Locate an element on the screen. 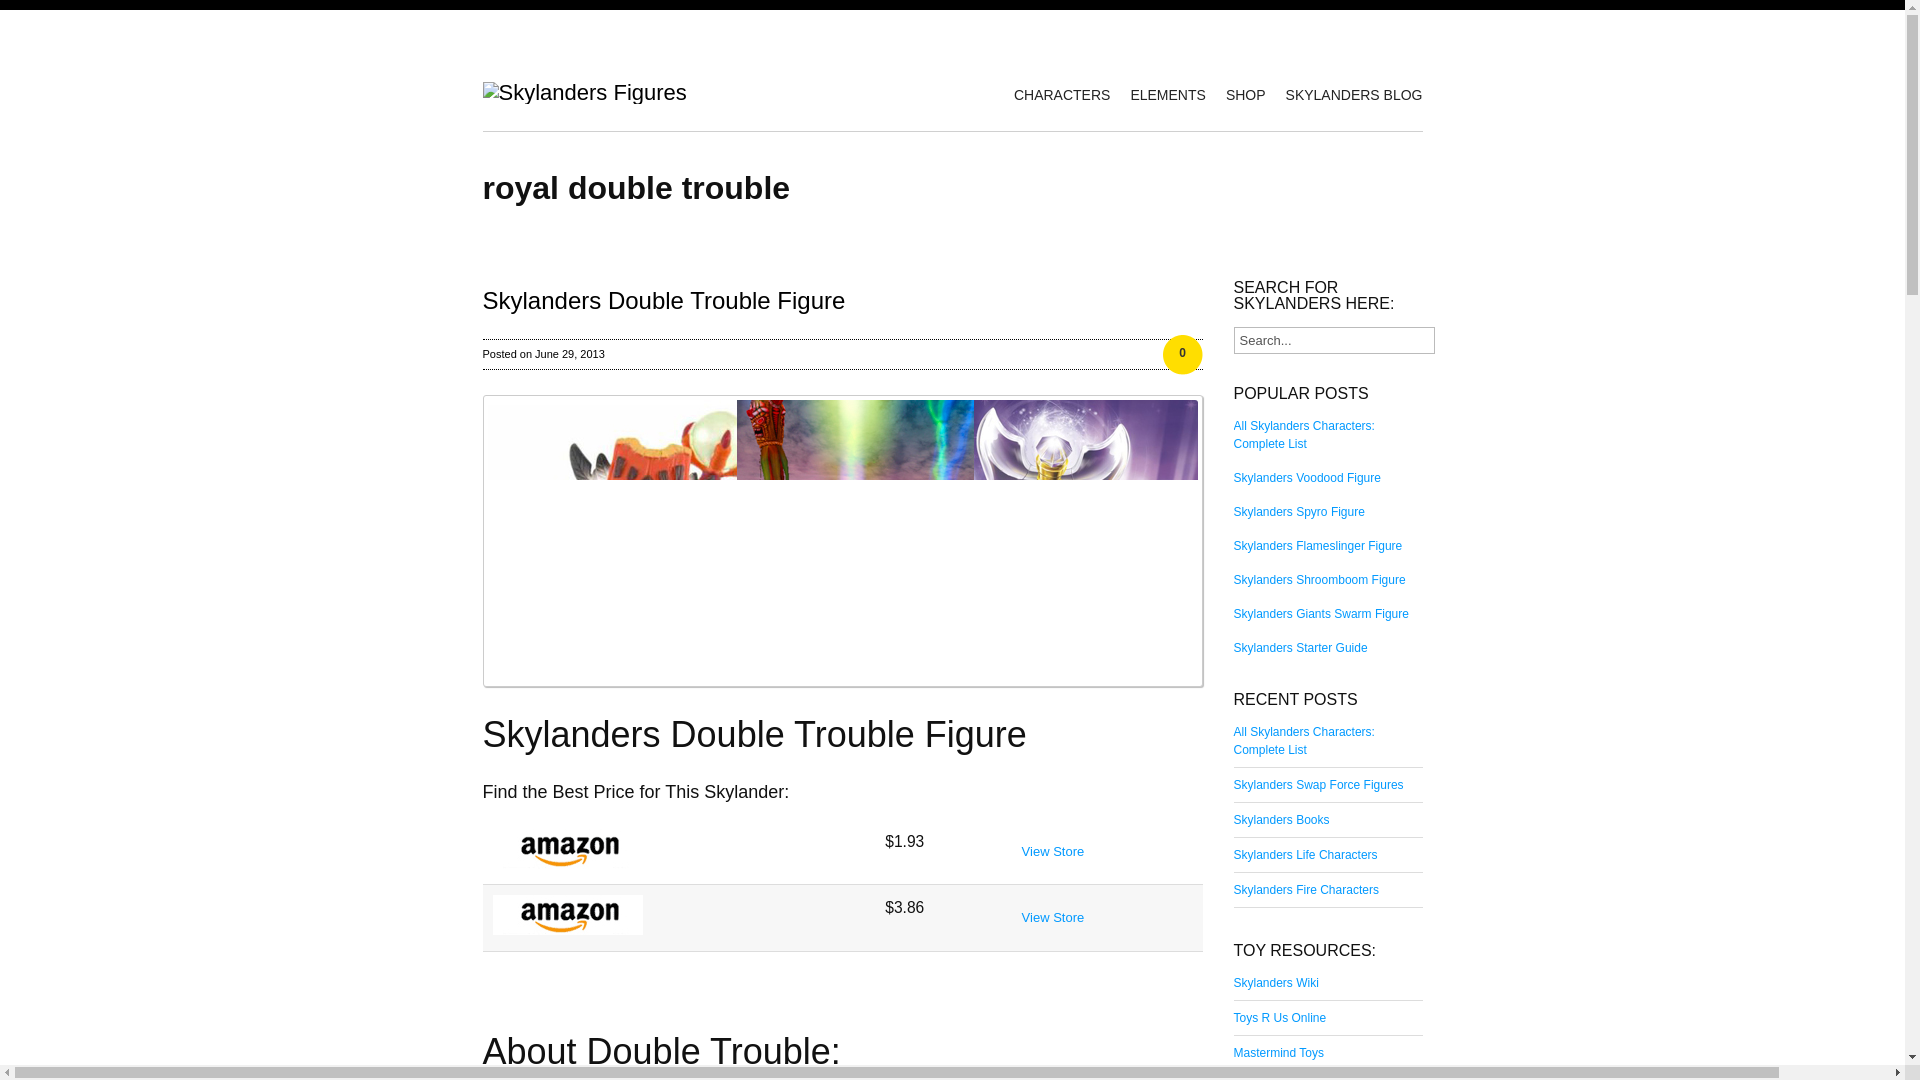 The width and height of the screenshot is (1920, 1080). Skylanders Figures is located at coordinates (583, 92).